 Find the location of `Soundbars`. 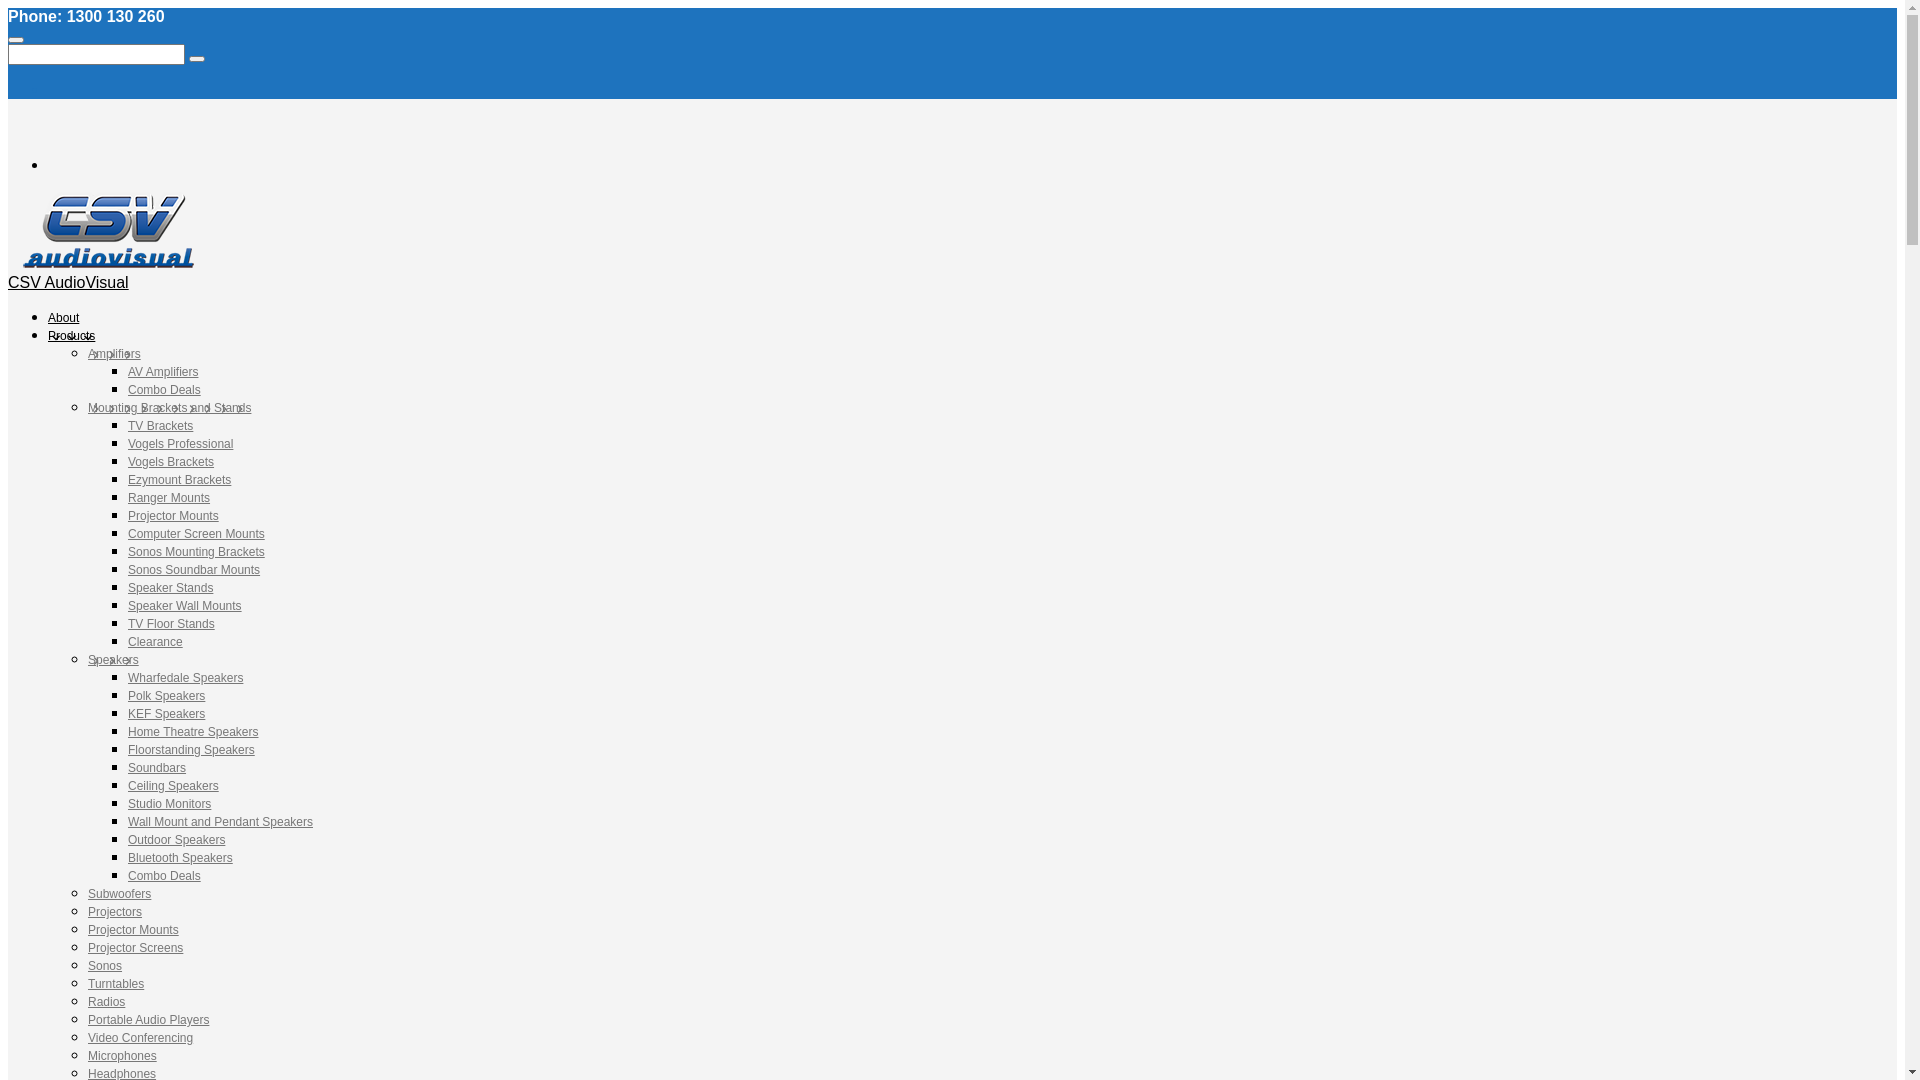

Soundbars is located at coordinates (157, 768).